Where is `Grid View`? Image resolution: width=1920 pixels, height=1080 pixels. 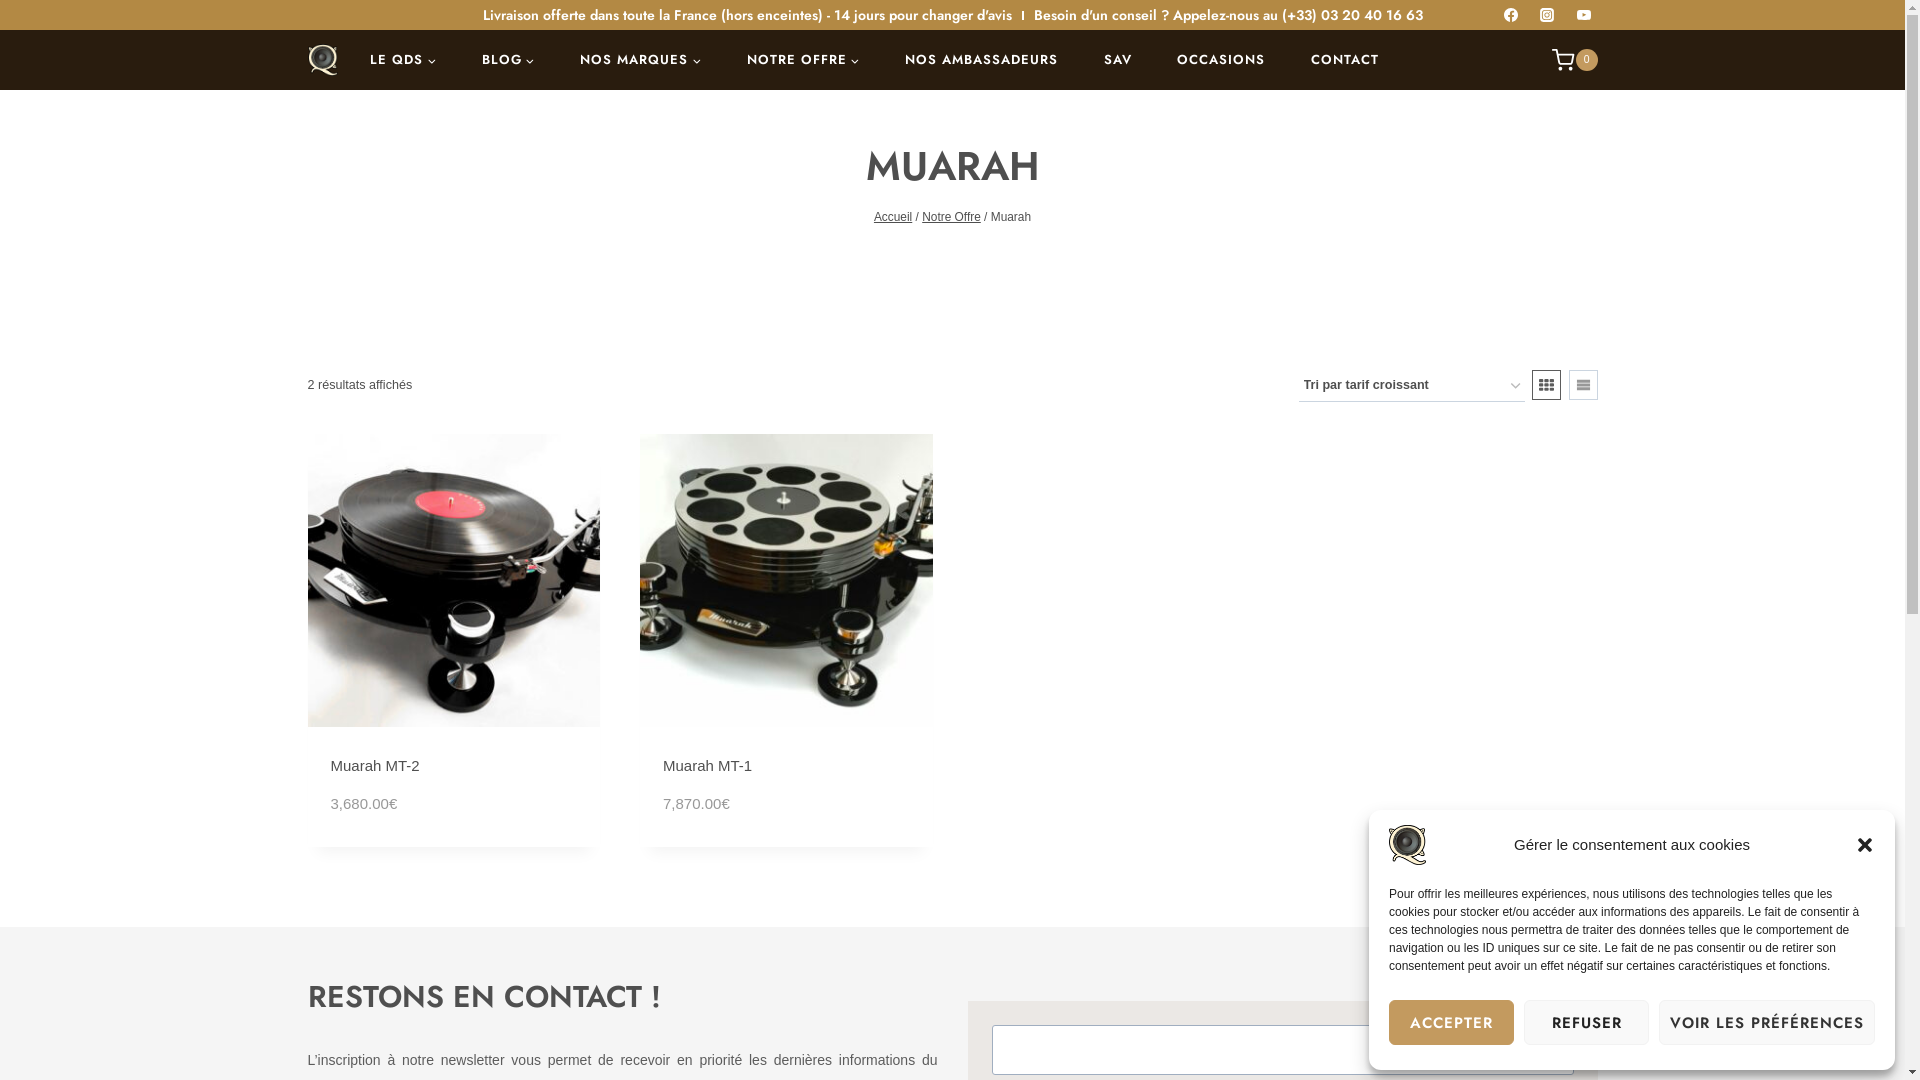 Grid View is located at coordinates (1546, 385).